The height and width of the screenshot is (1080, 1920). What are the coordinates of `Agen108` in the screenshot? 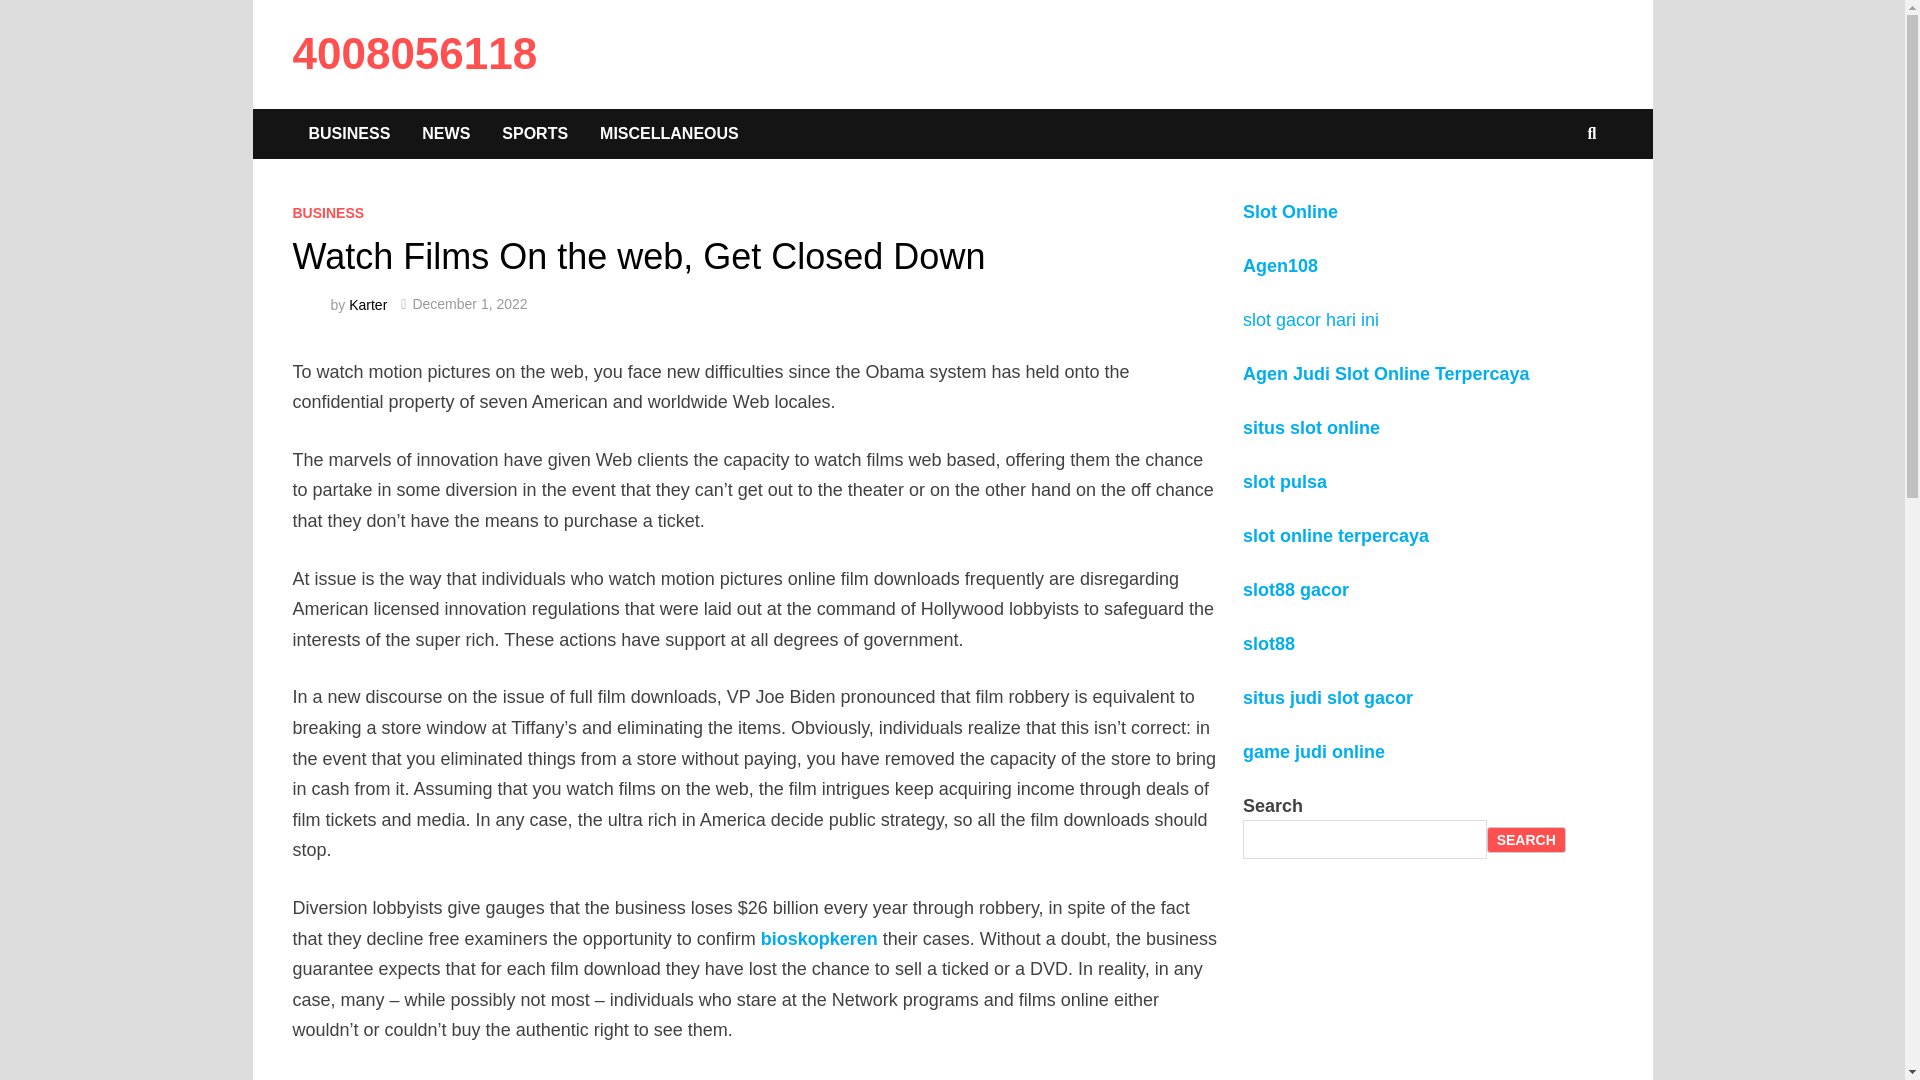 It's located at (1280, 266).